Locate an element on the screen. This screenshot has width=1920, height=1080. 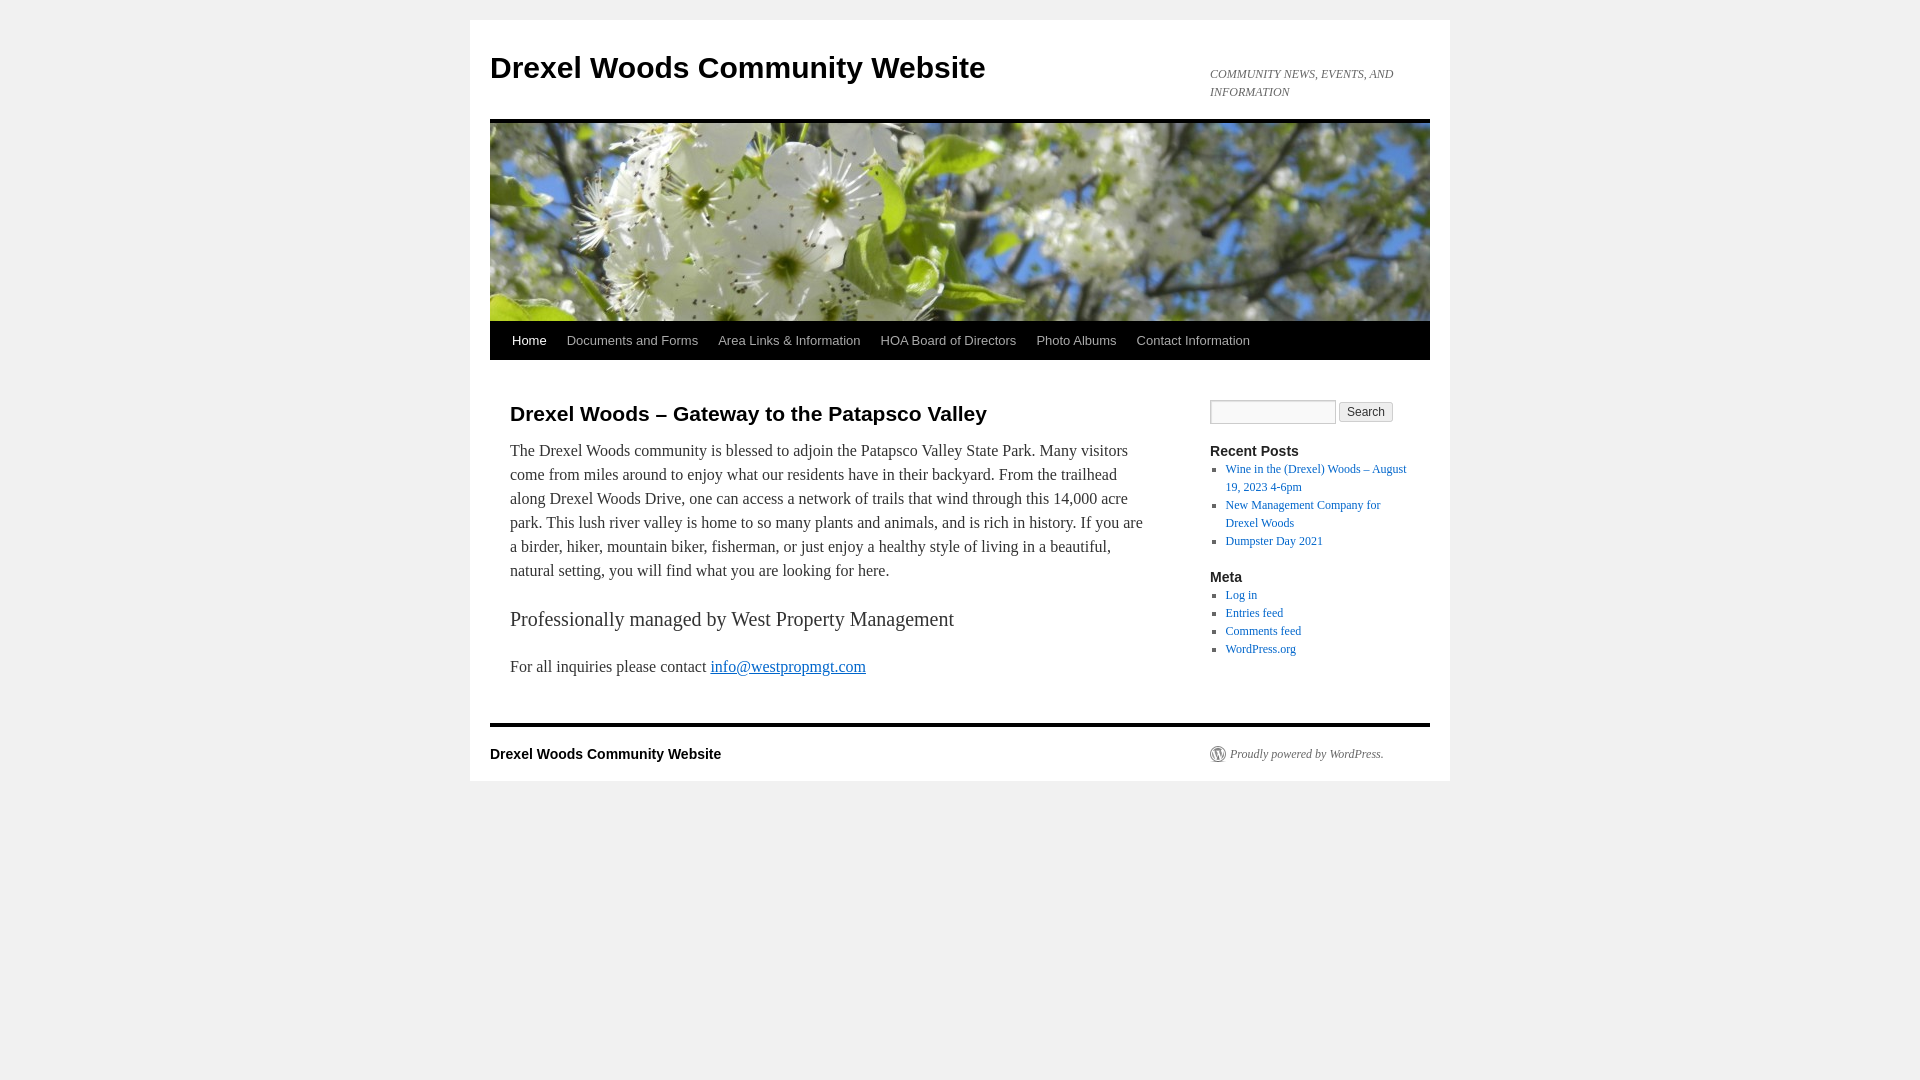
Drexel Woods Community Website is located at coordinates (738, 67).